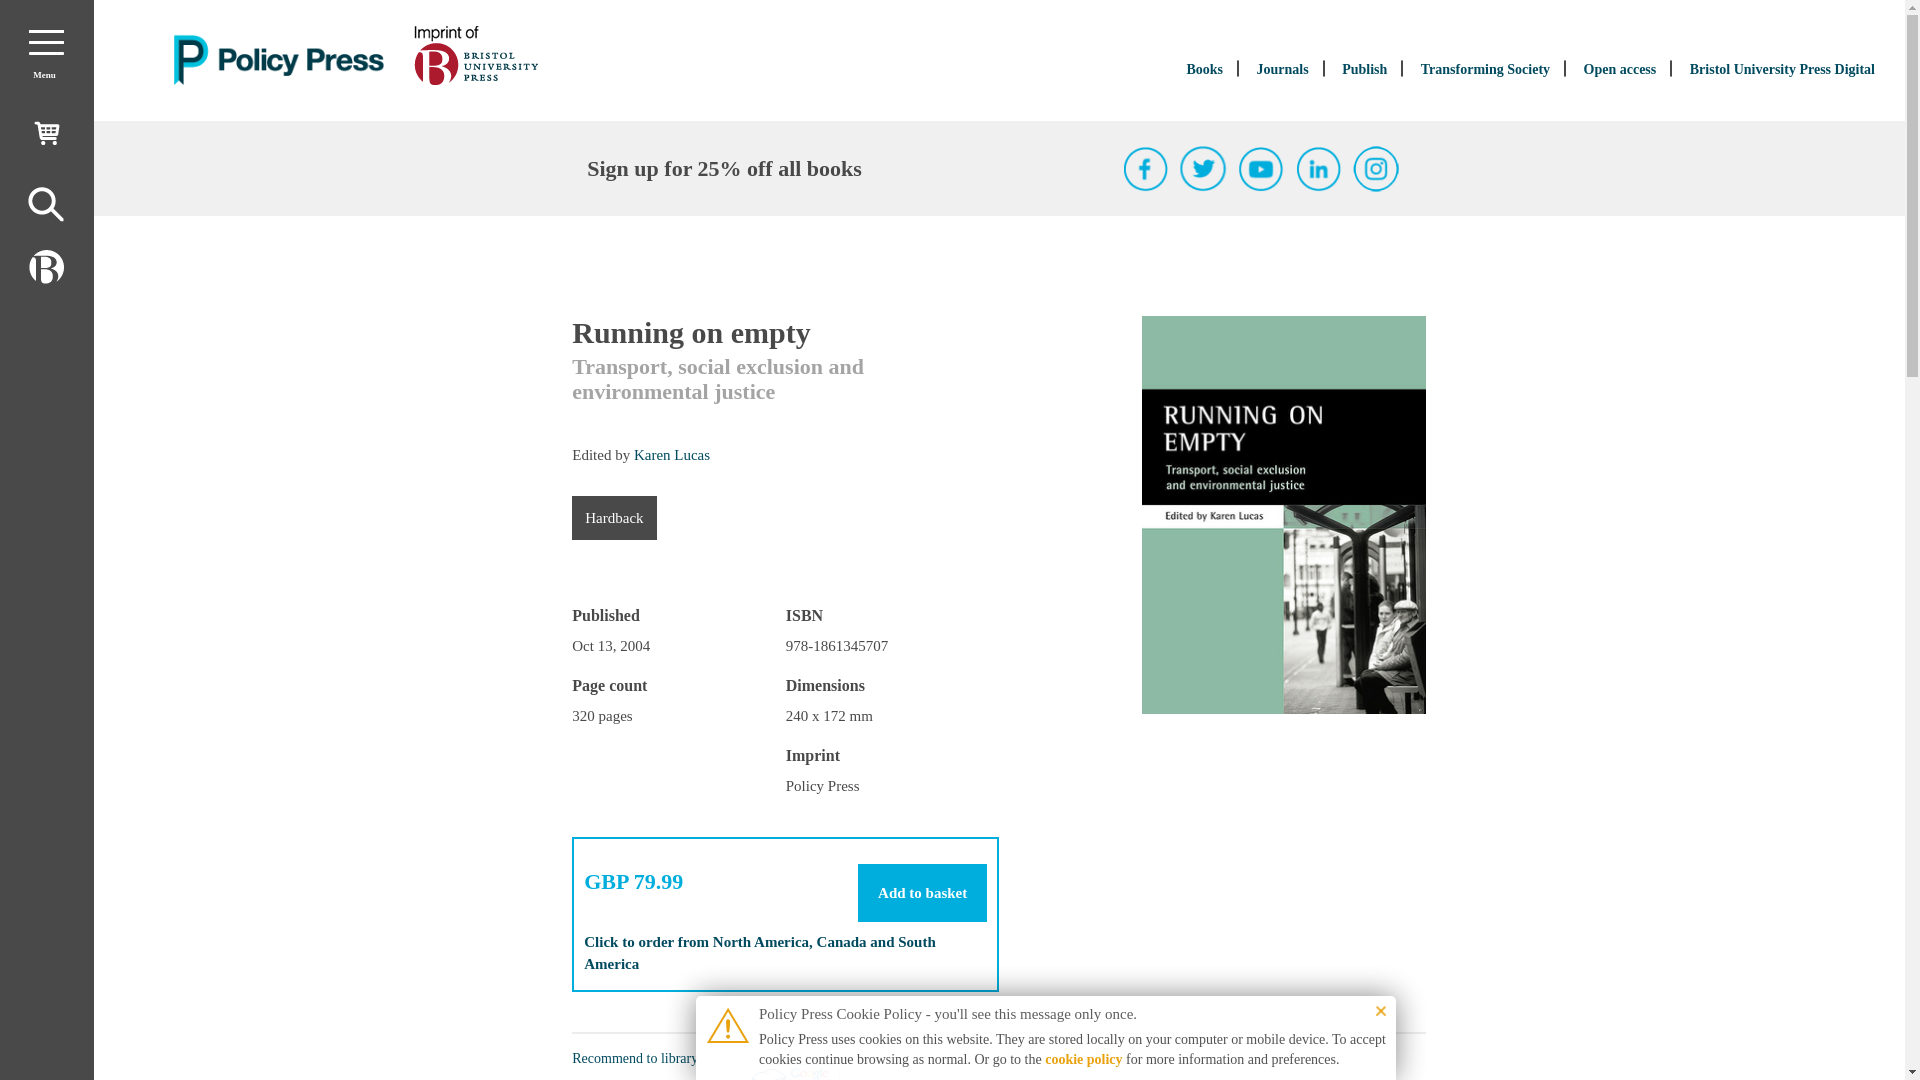  What do you see at coordinates (1146, 168) in the screenshot?
I see `Facebook page` at bounding box center [1146, 168].